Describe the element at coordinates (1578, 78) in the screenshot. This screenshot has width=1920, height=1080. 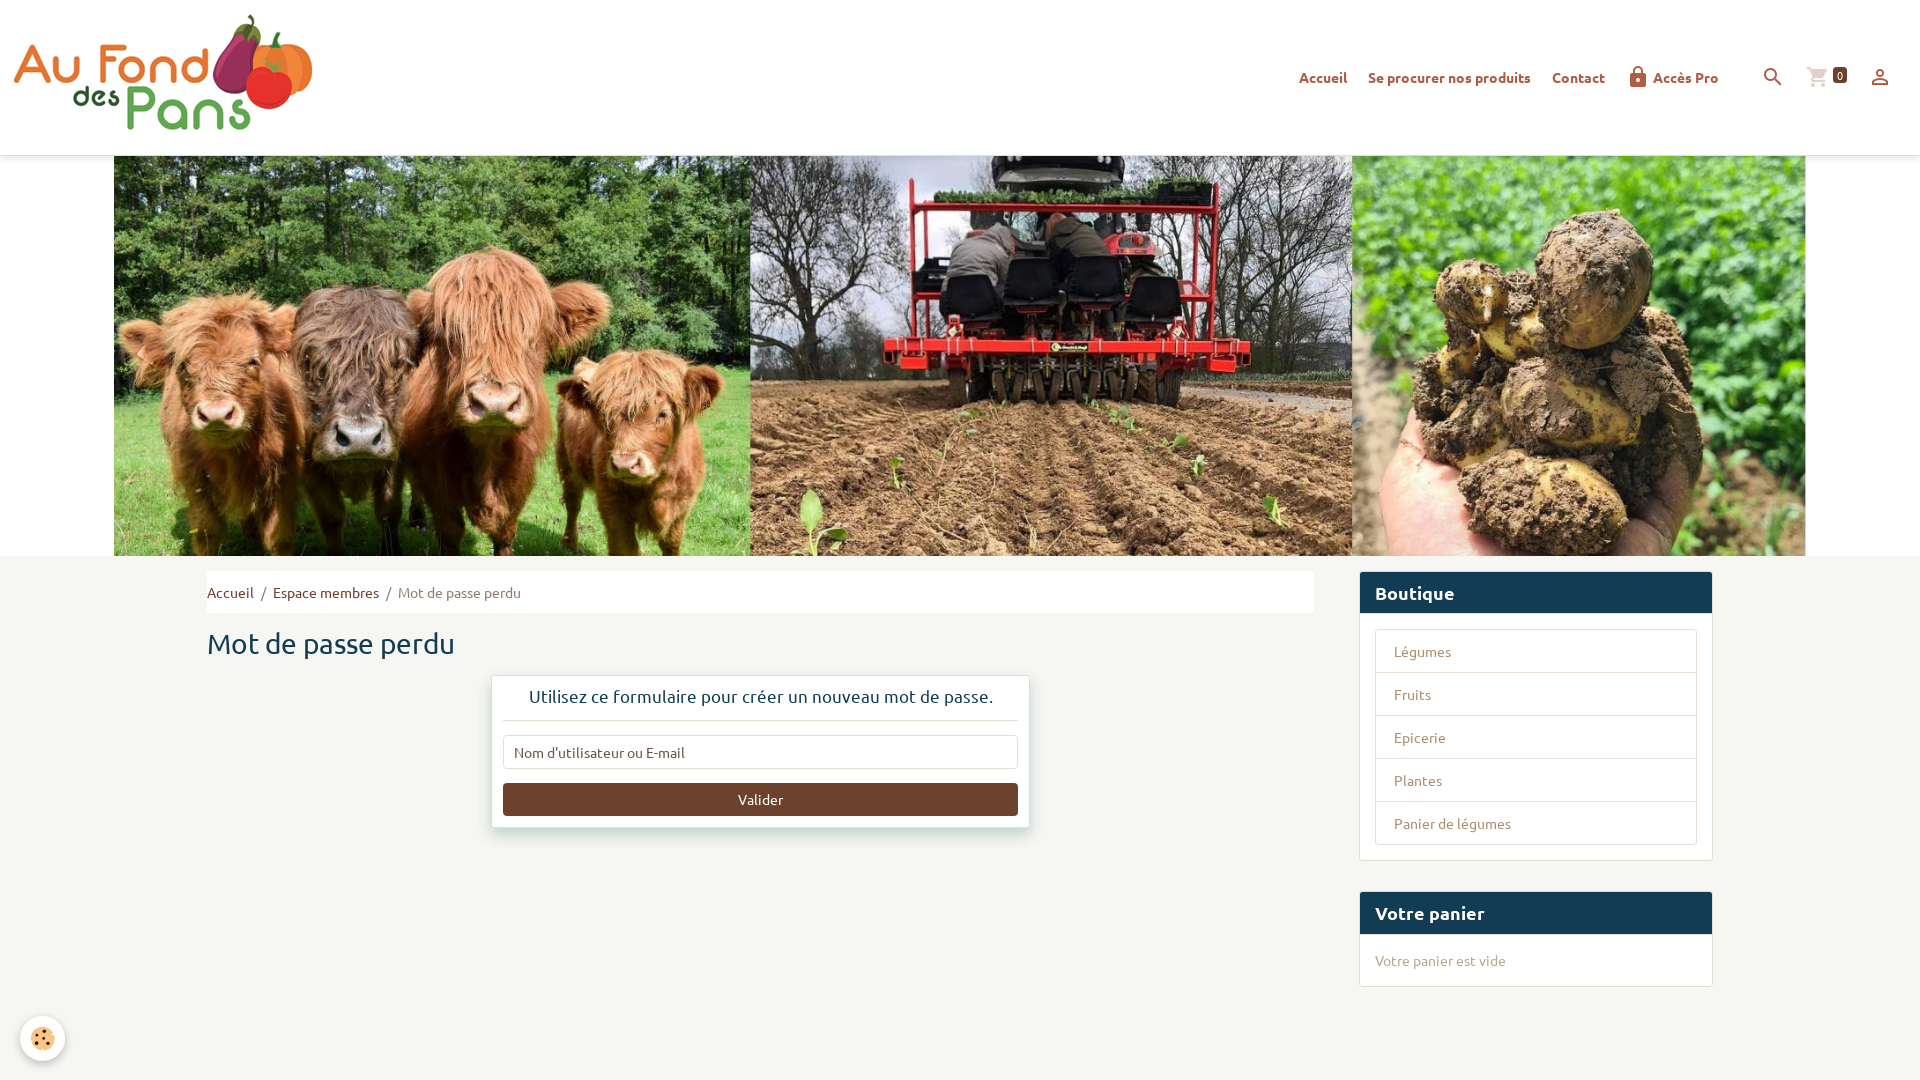
I see `Contact` at that location.